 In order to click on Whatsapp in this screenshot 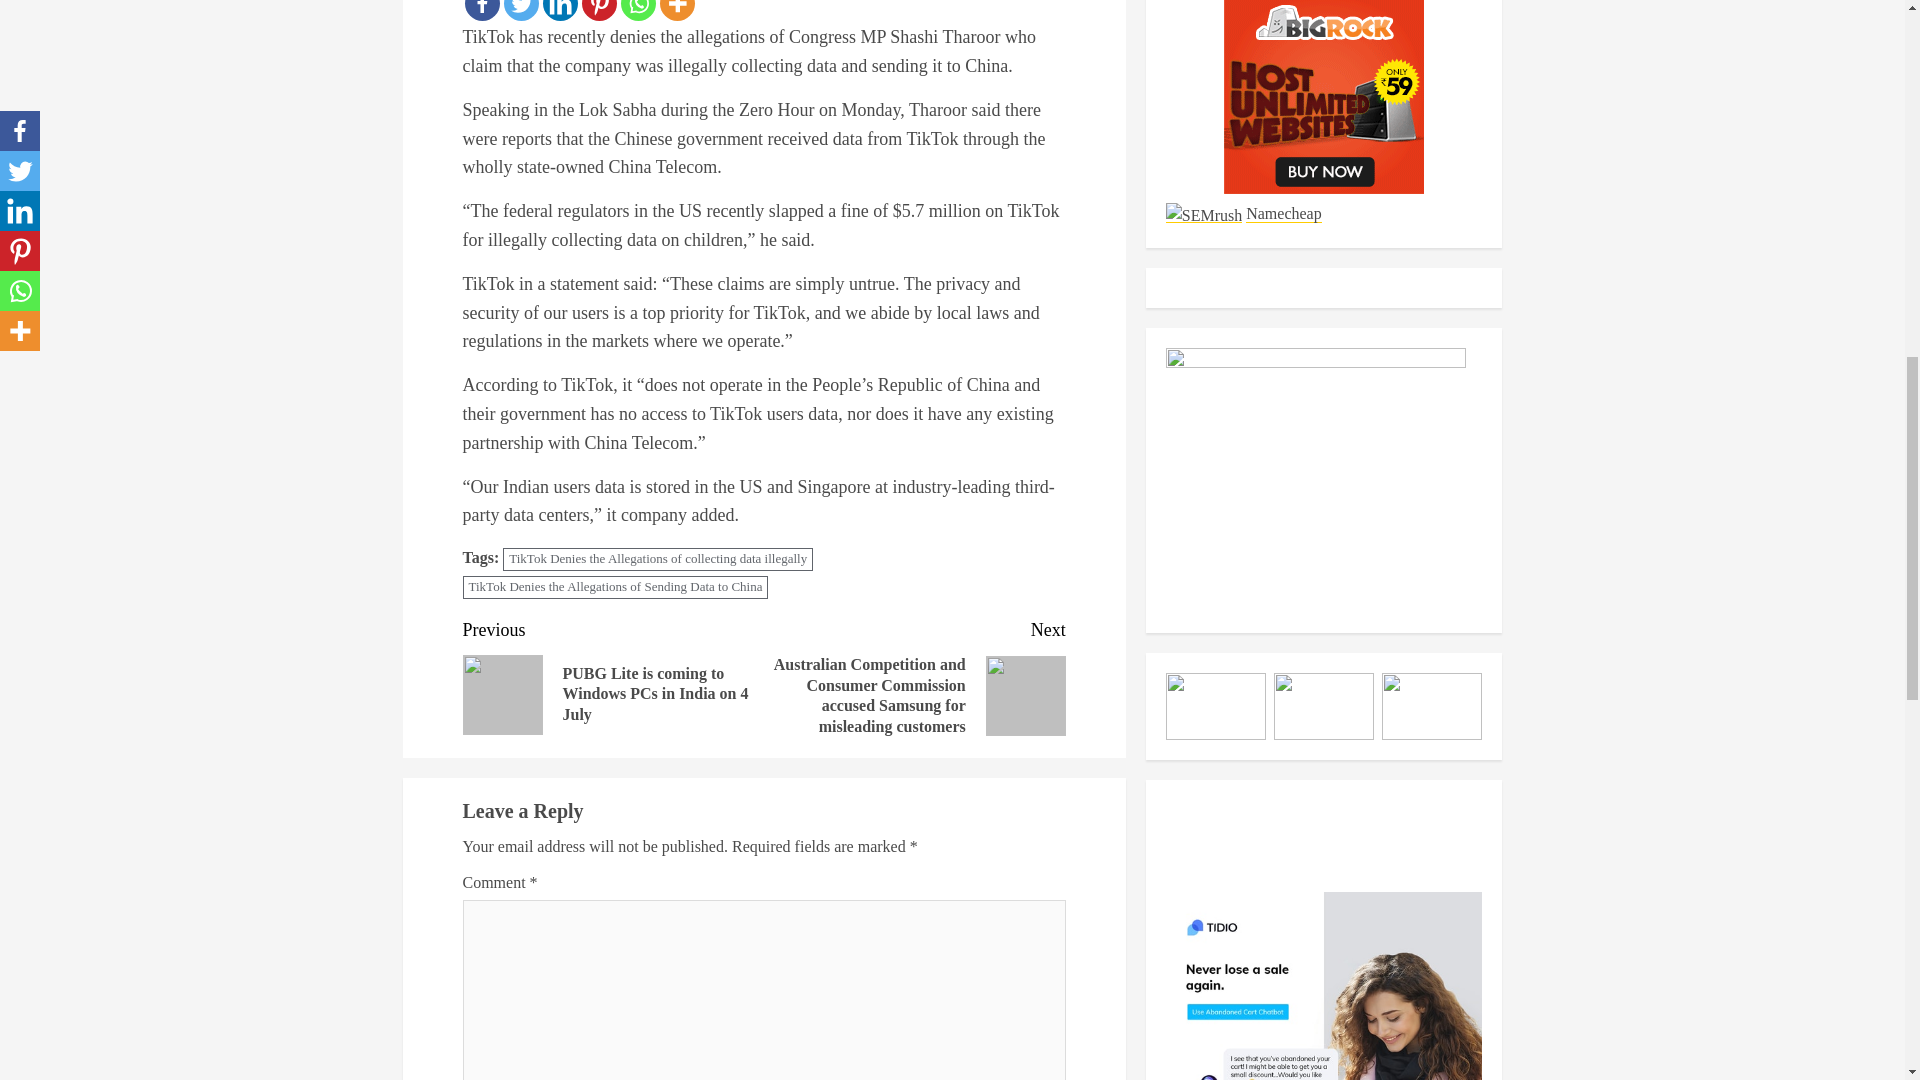, I will do `click(637, 10)`.